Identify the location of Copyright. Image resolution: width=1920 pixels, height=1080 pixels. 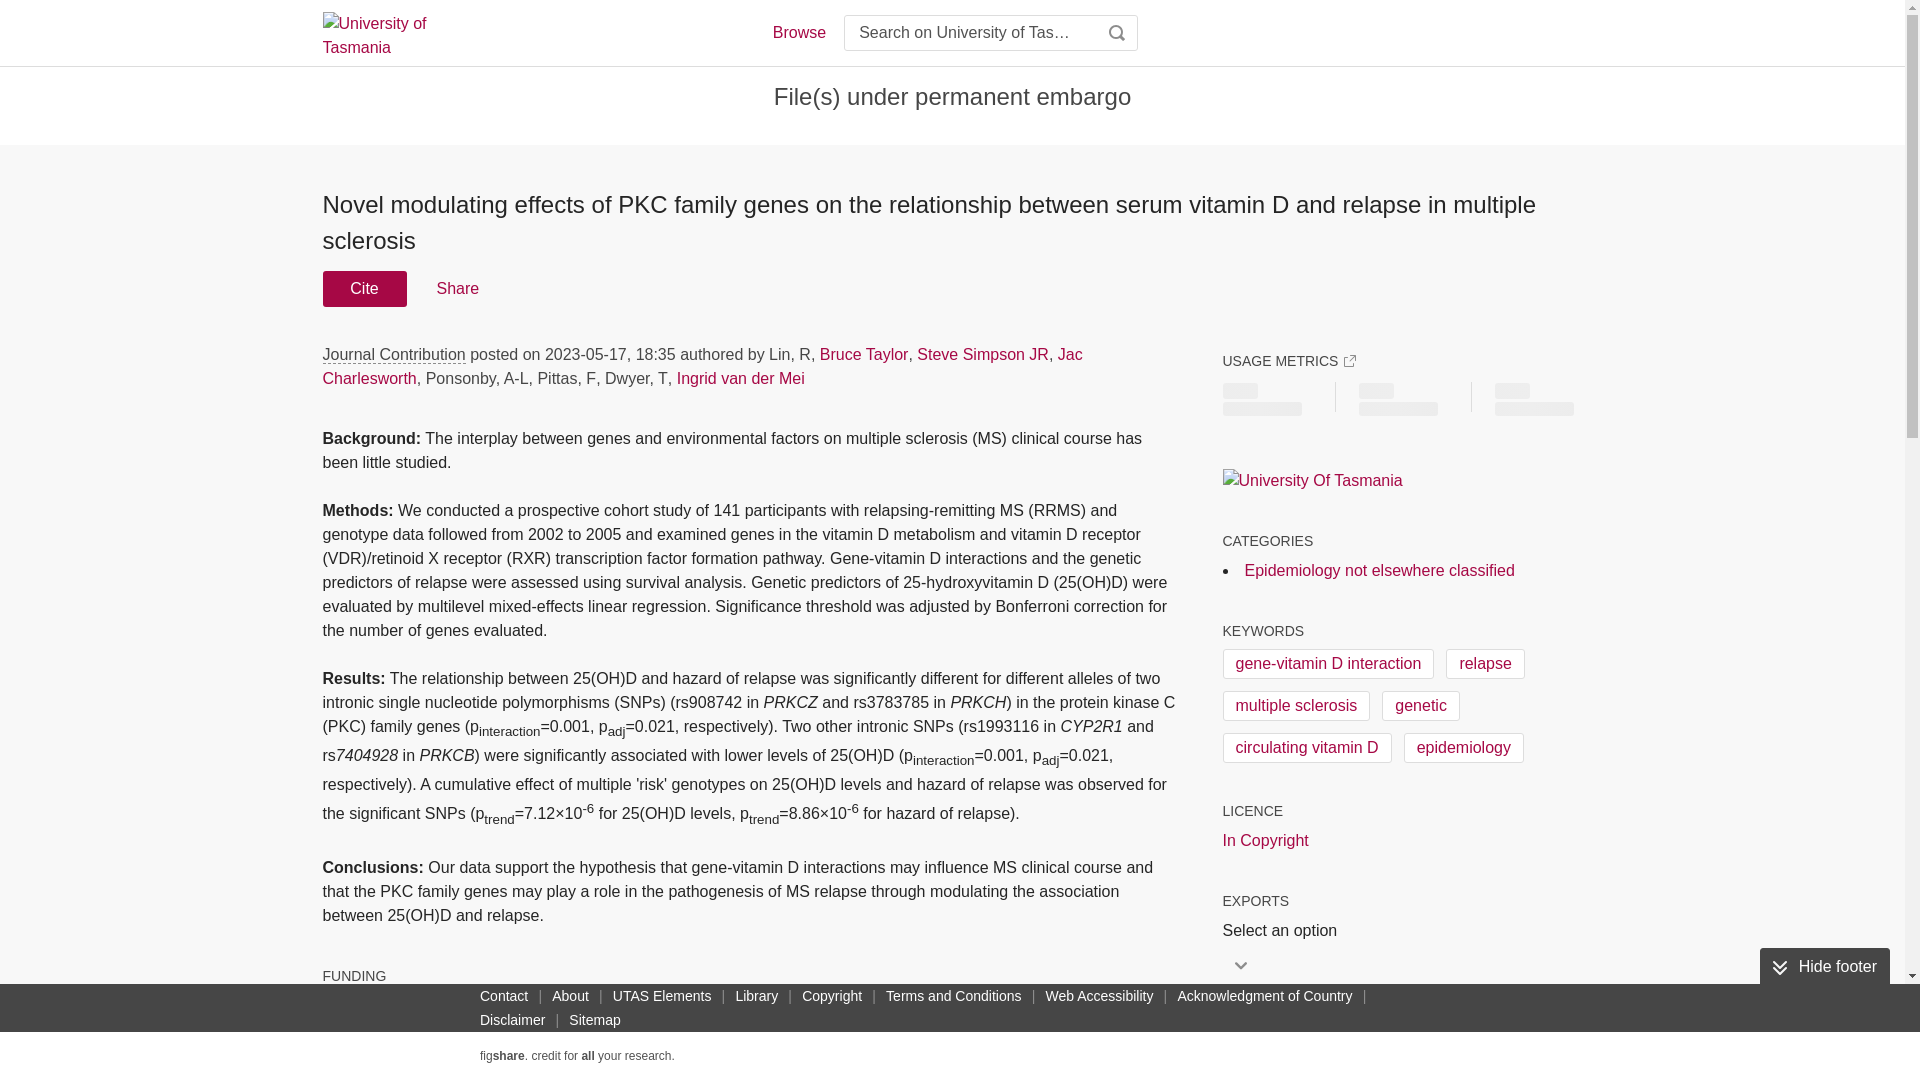
(832, 995).